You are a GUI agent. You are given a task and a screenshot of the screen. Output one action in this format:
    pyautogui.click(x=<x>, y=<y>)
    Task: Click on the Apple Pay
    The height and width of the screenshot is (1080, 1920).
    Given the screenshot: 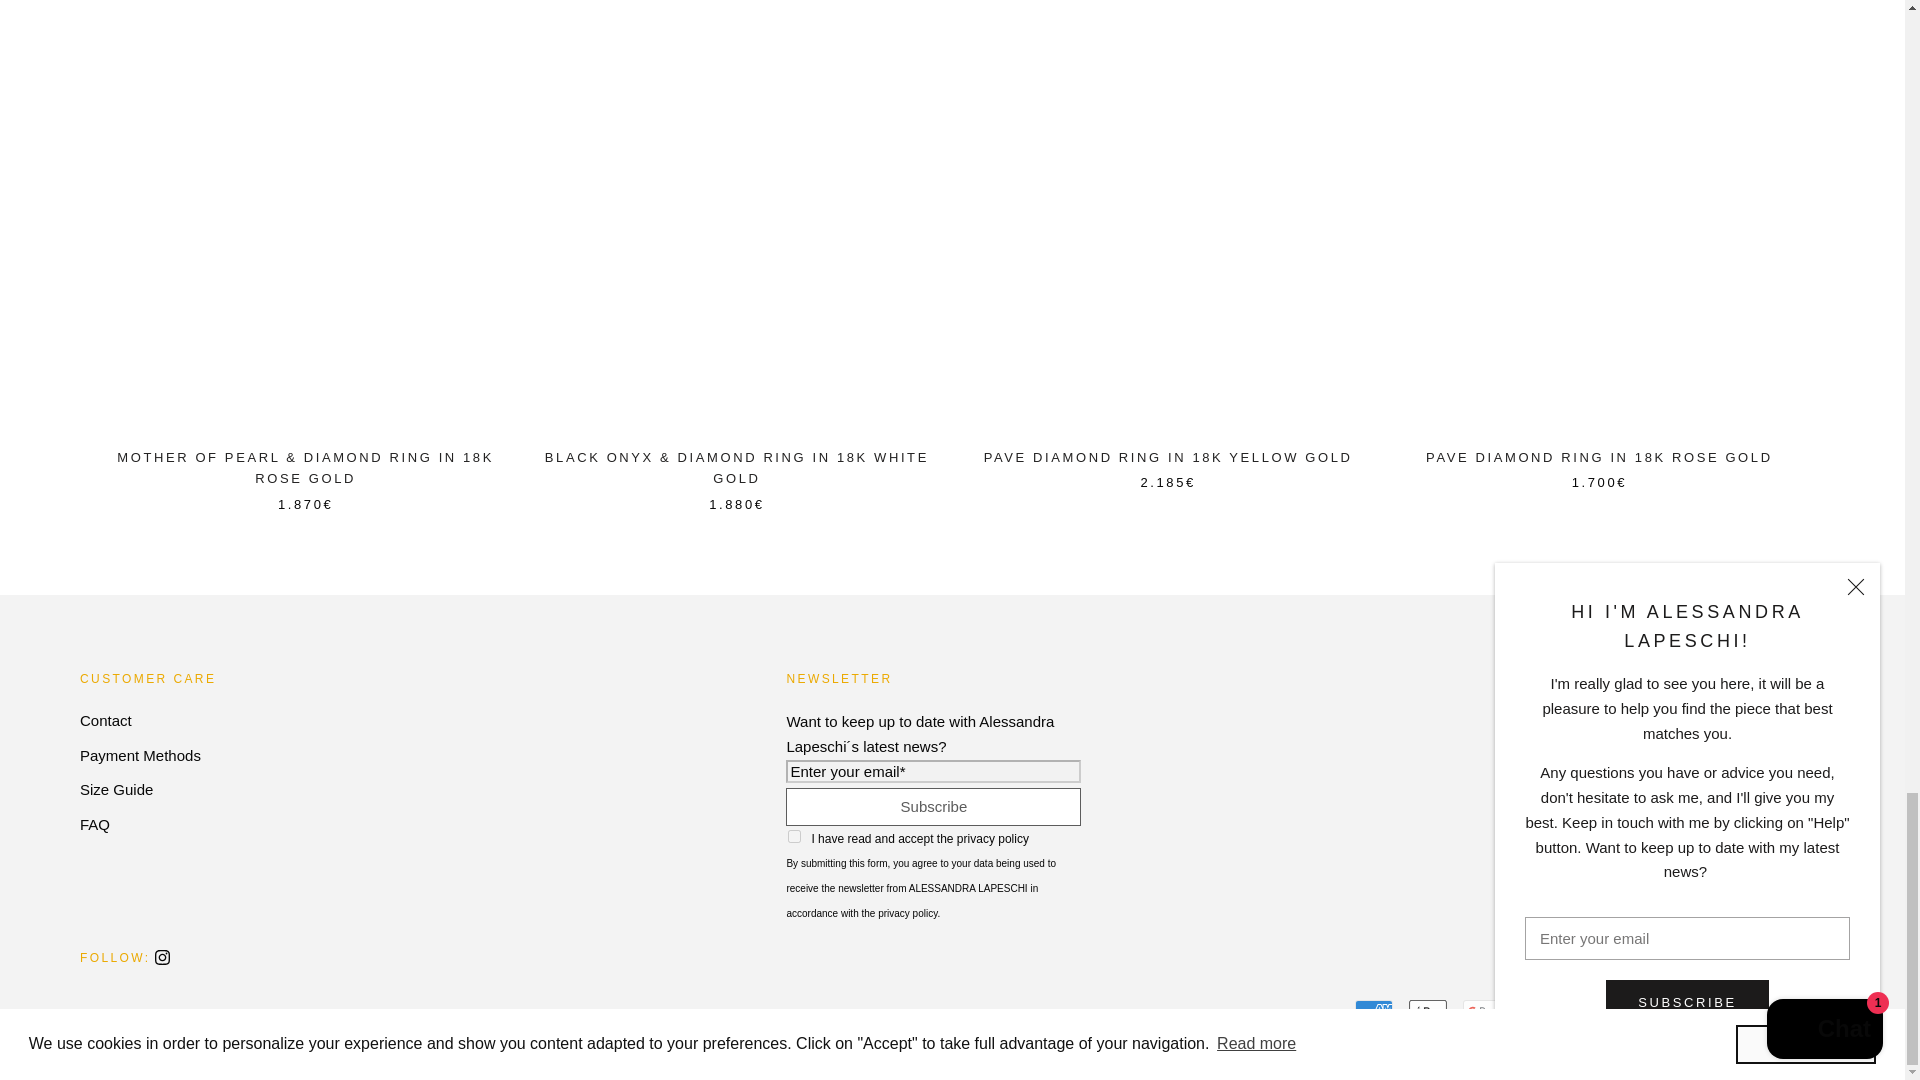 What is the action you would take?
    pyautogui.click(x=1428, y=1012)
    